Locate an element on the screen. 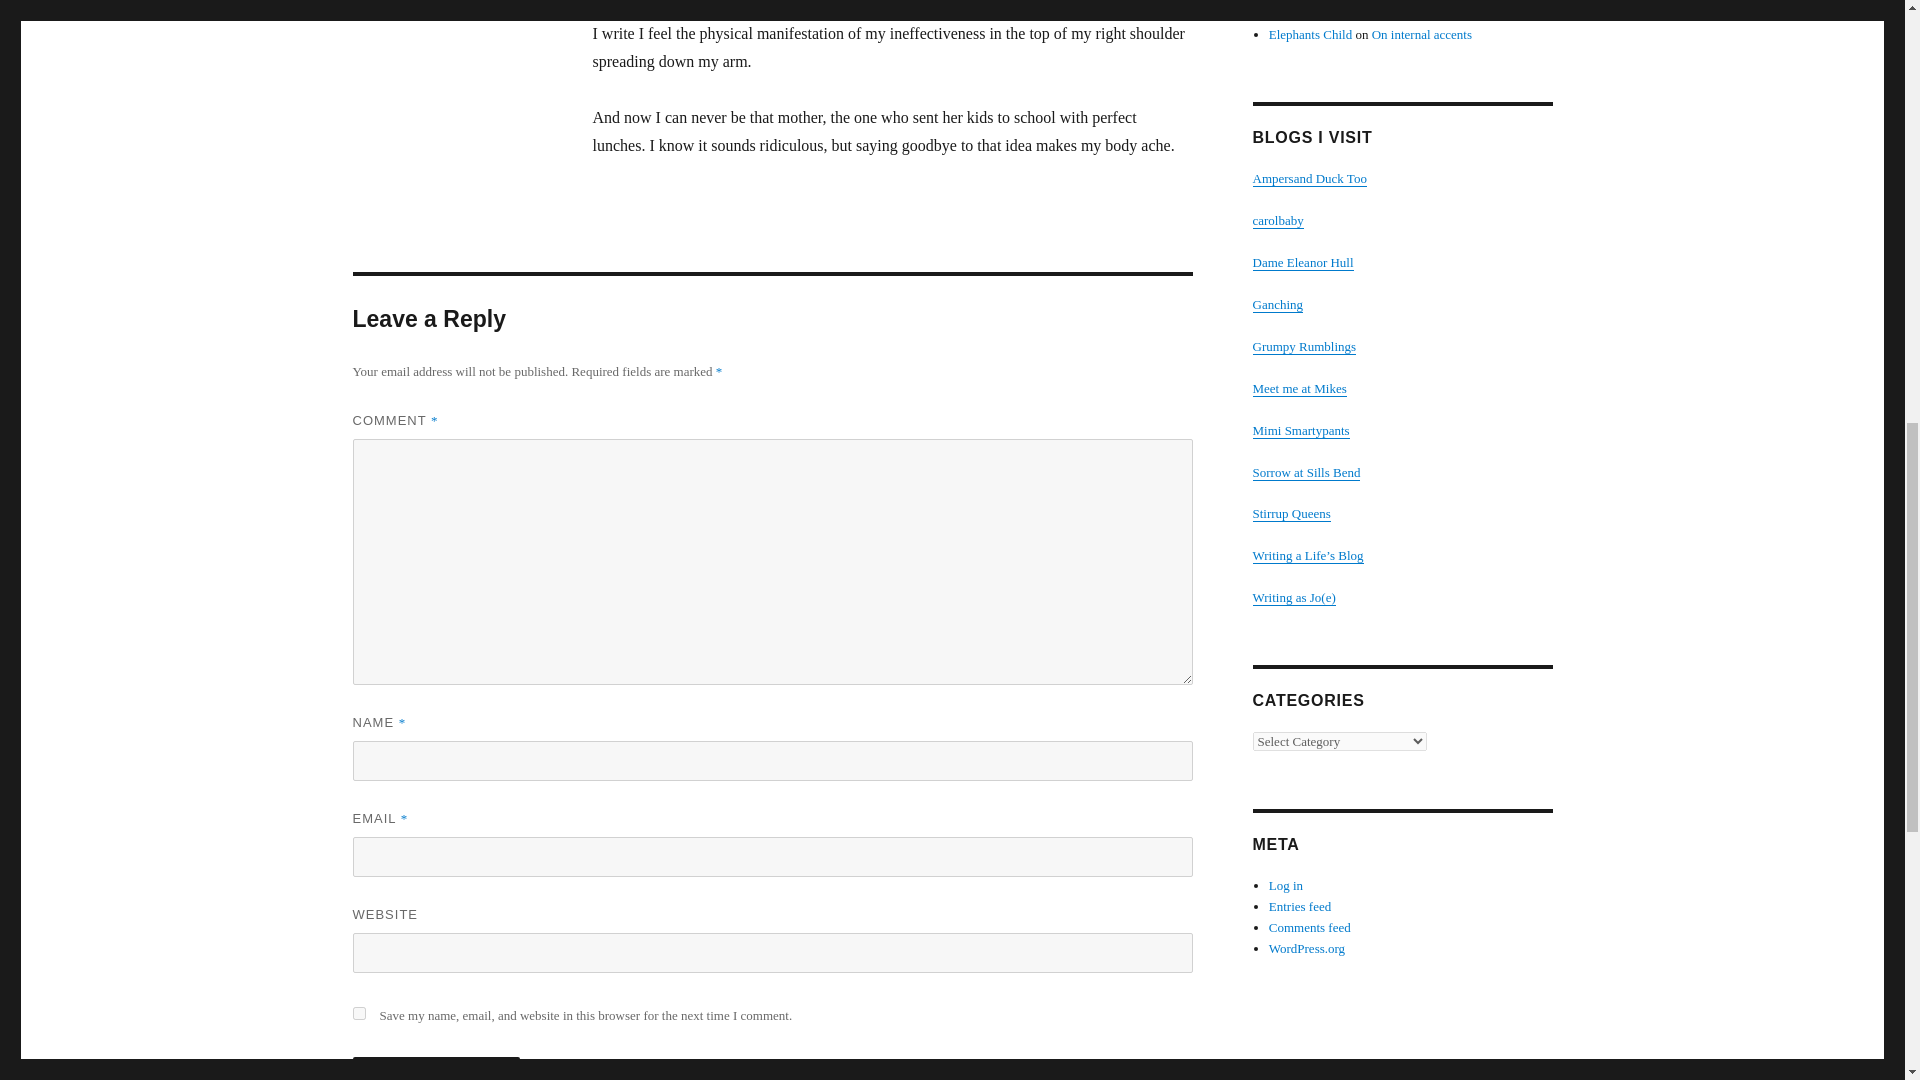 The width and height of the screenshot is (1920, 1080). carolbaby is located at coordinates (1277, 220).